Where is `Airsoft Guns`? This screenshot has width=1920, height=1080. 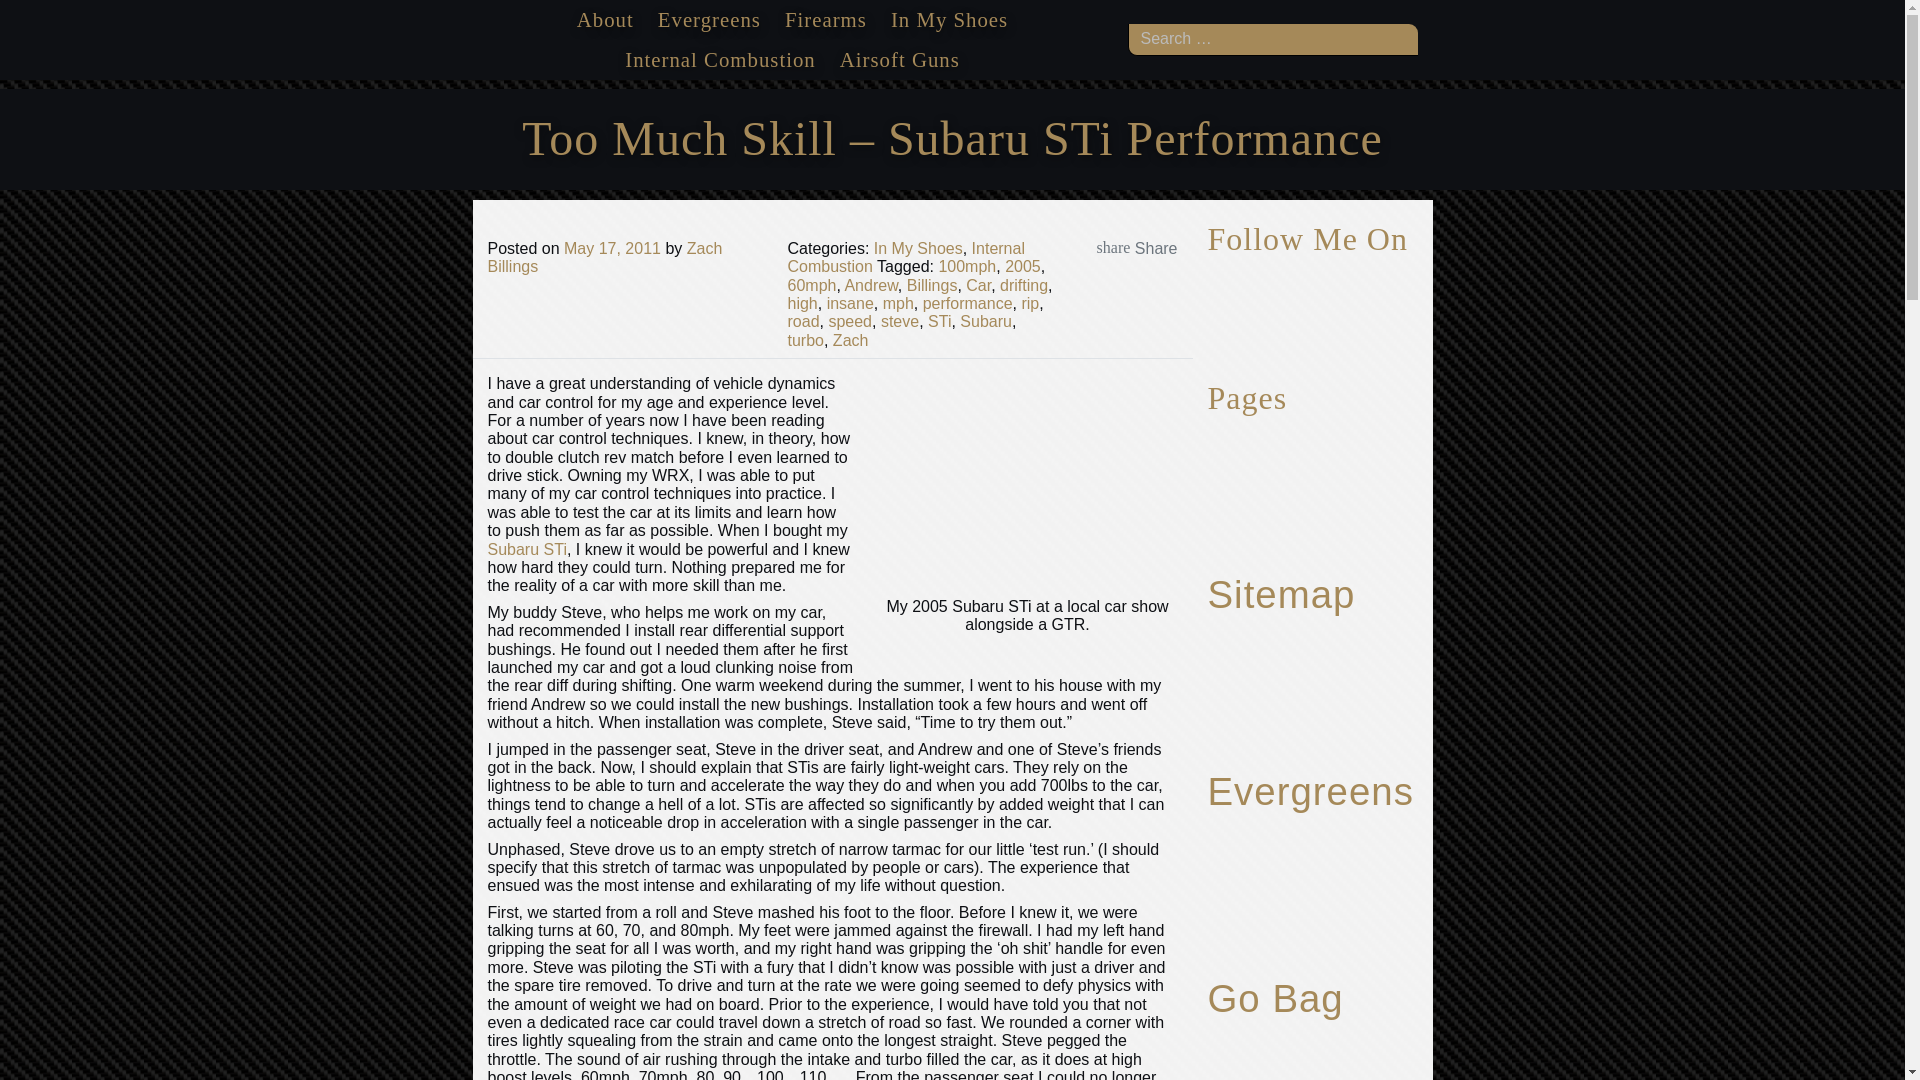
Airsoft Guns is located at coordinates (900, 60).